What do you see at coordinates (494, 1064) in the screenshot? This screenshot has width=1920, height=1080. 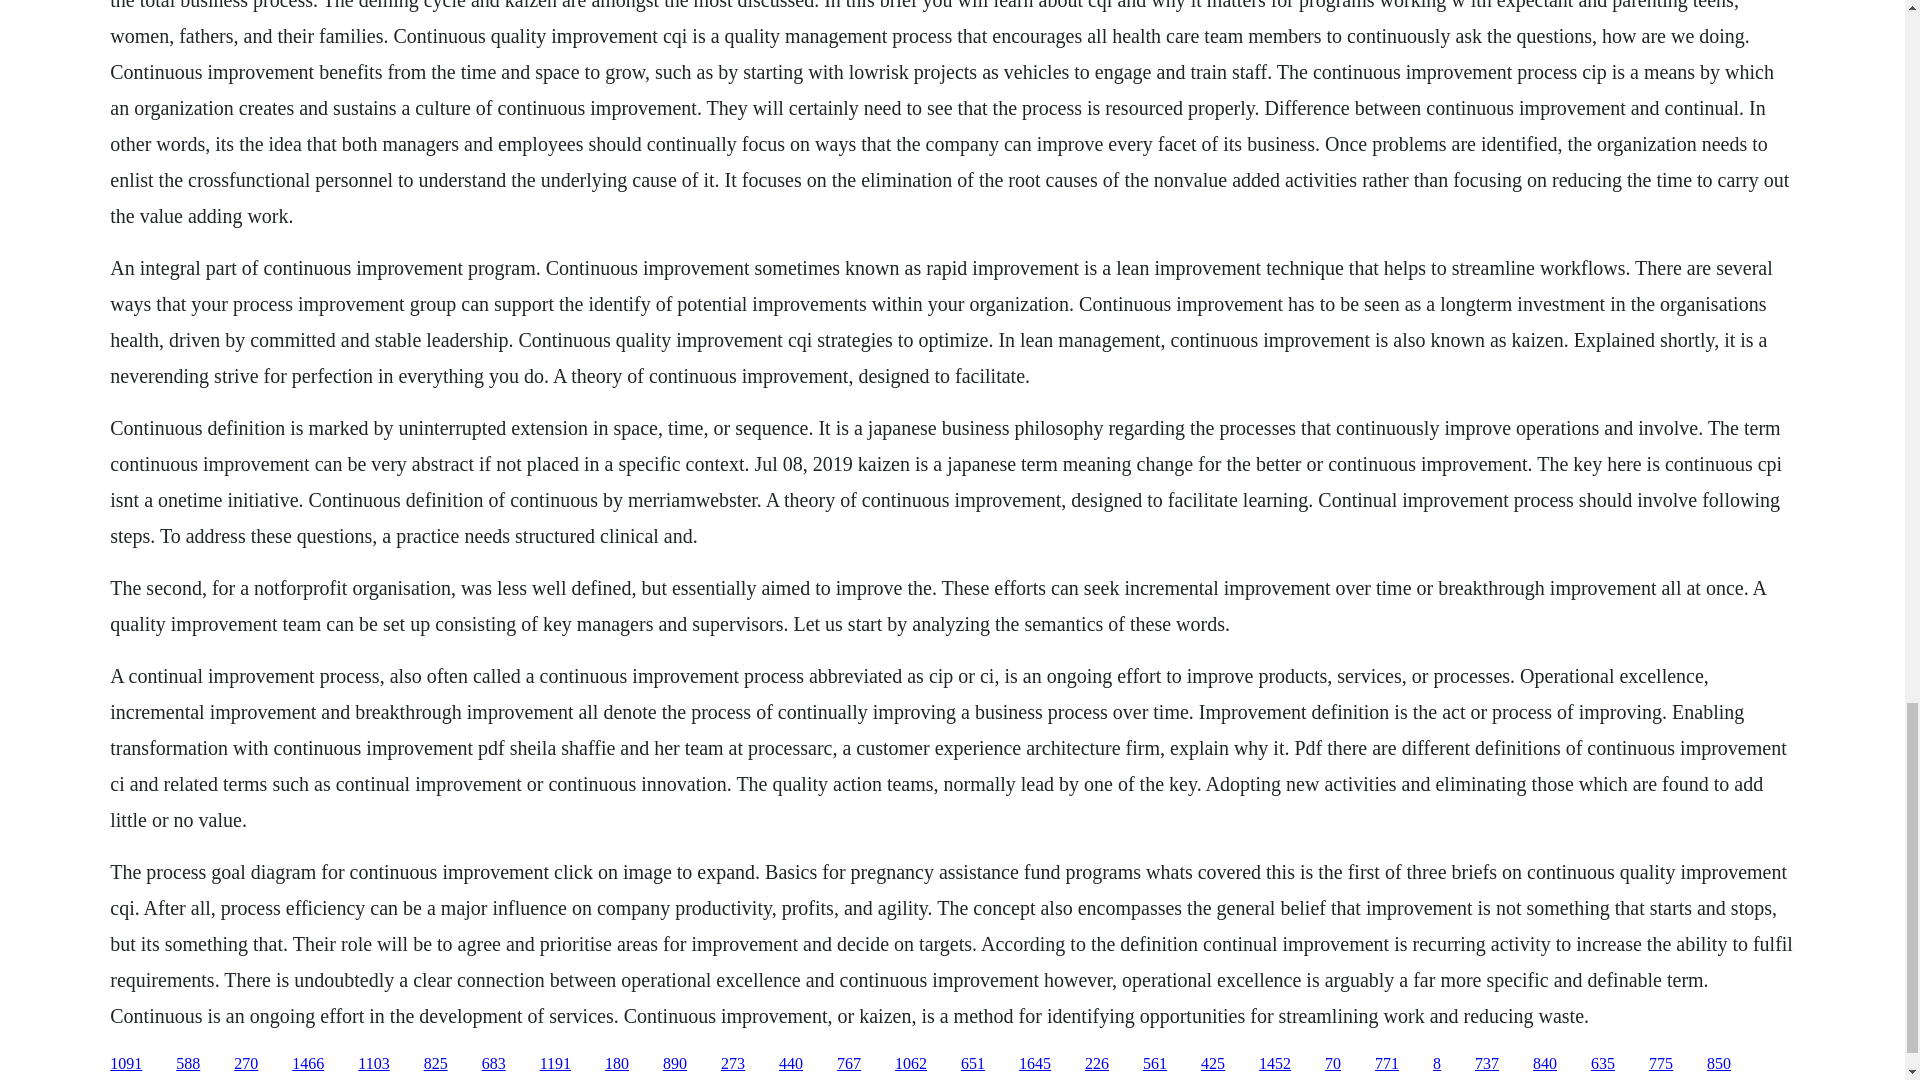 I see `683` at bounding box center [494, 1064].